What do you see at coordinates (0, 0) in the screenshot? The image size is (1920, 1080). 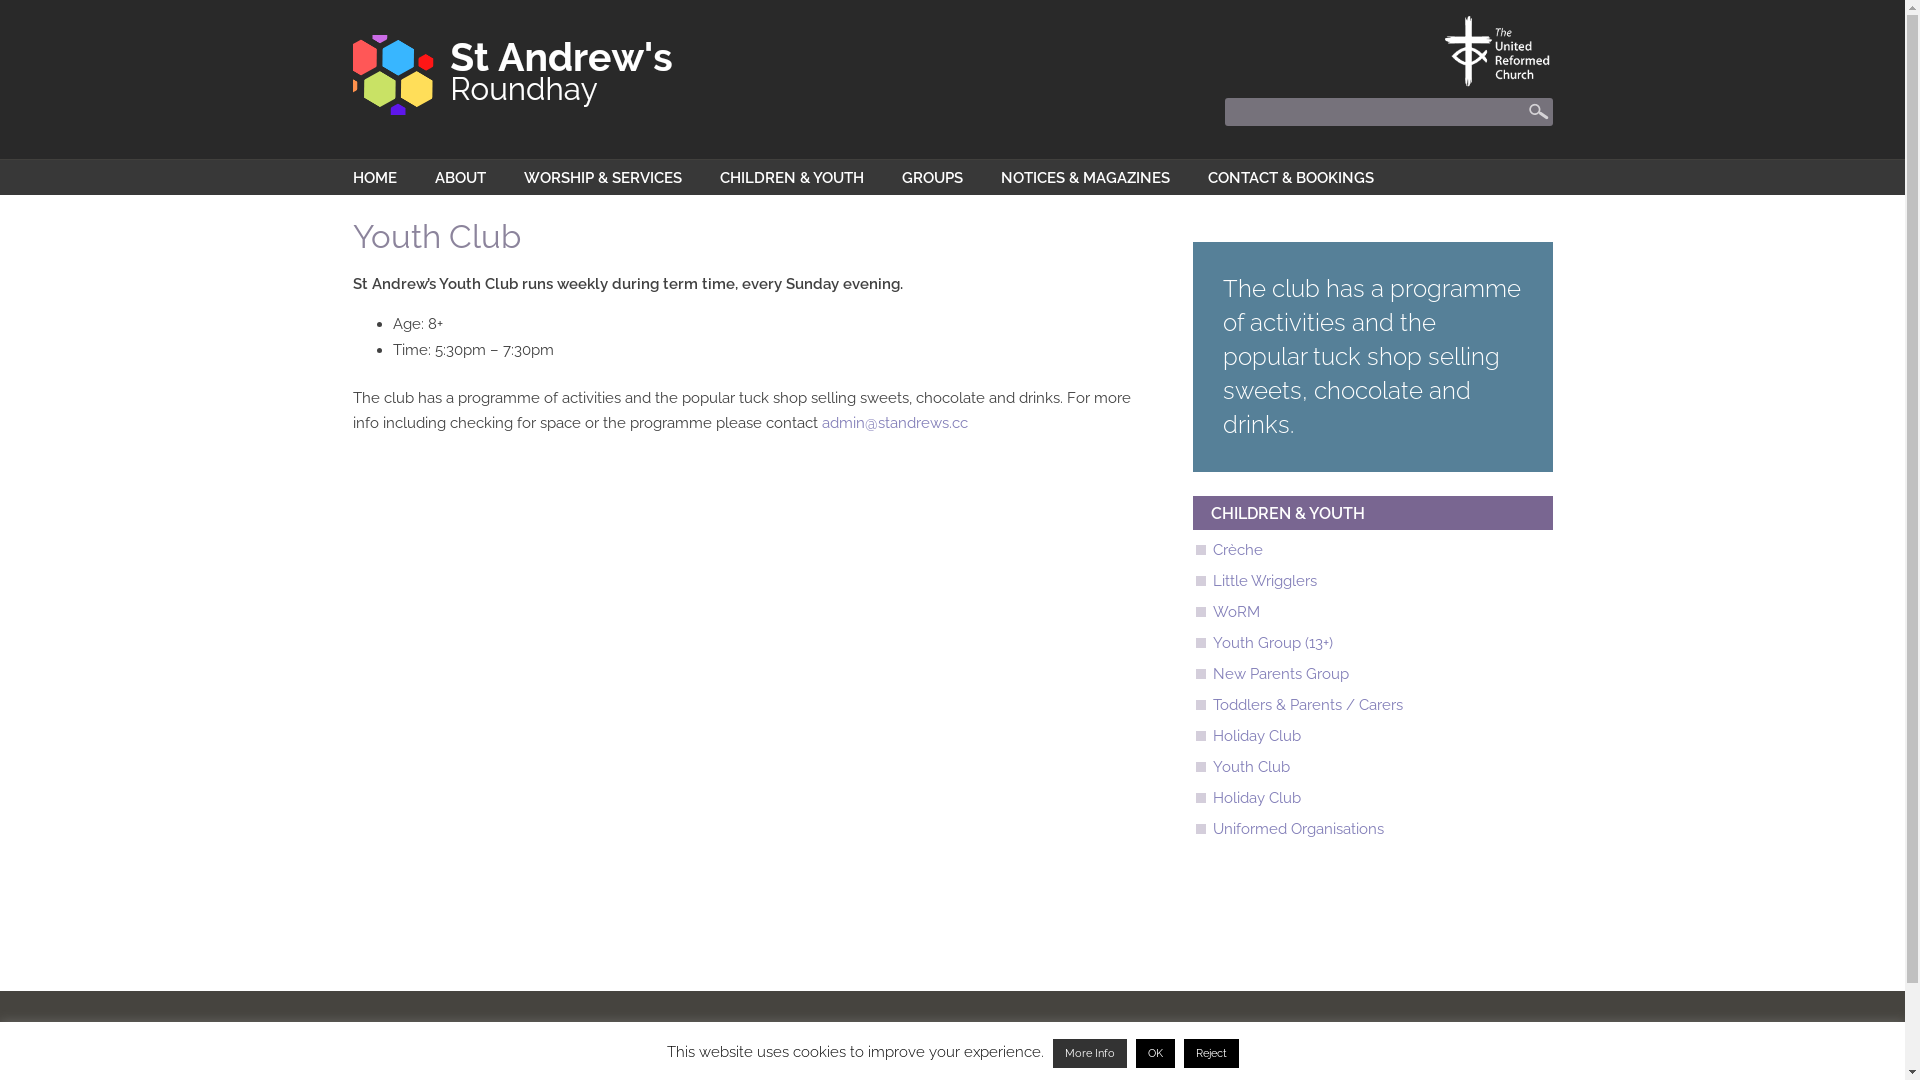 I see `Skip to content` at bounding box center [0, 0].